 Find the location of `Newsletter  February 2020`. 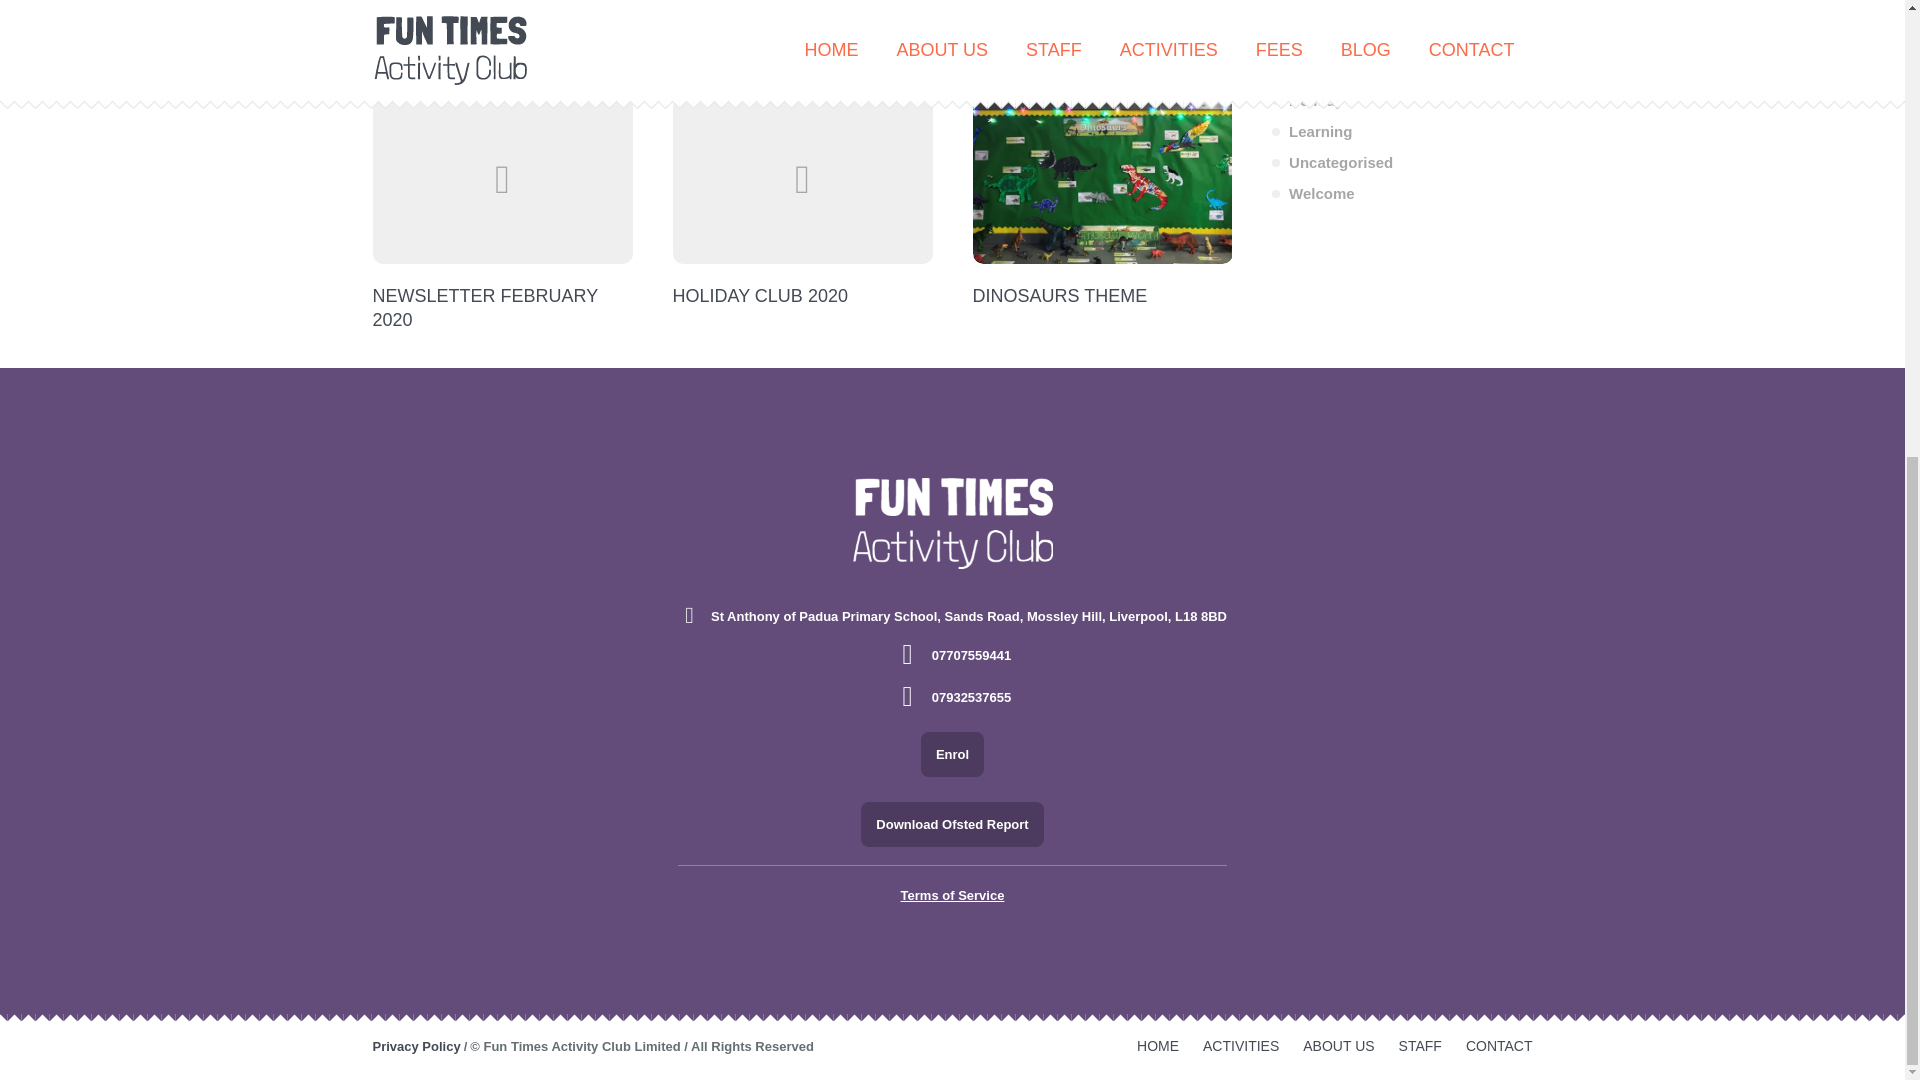

Newsletter  February 2020 is located at coordinates (502, 180).